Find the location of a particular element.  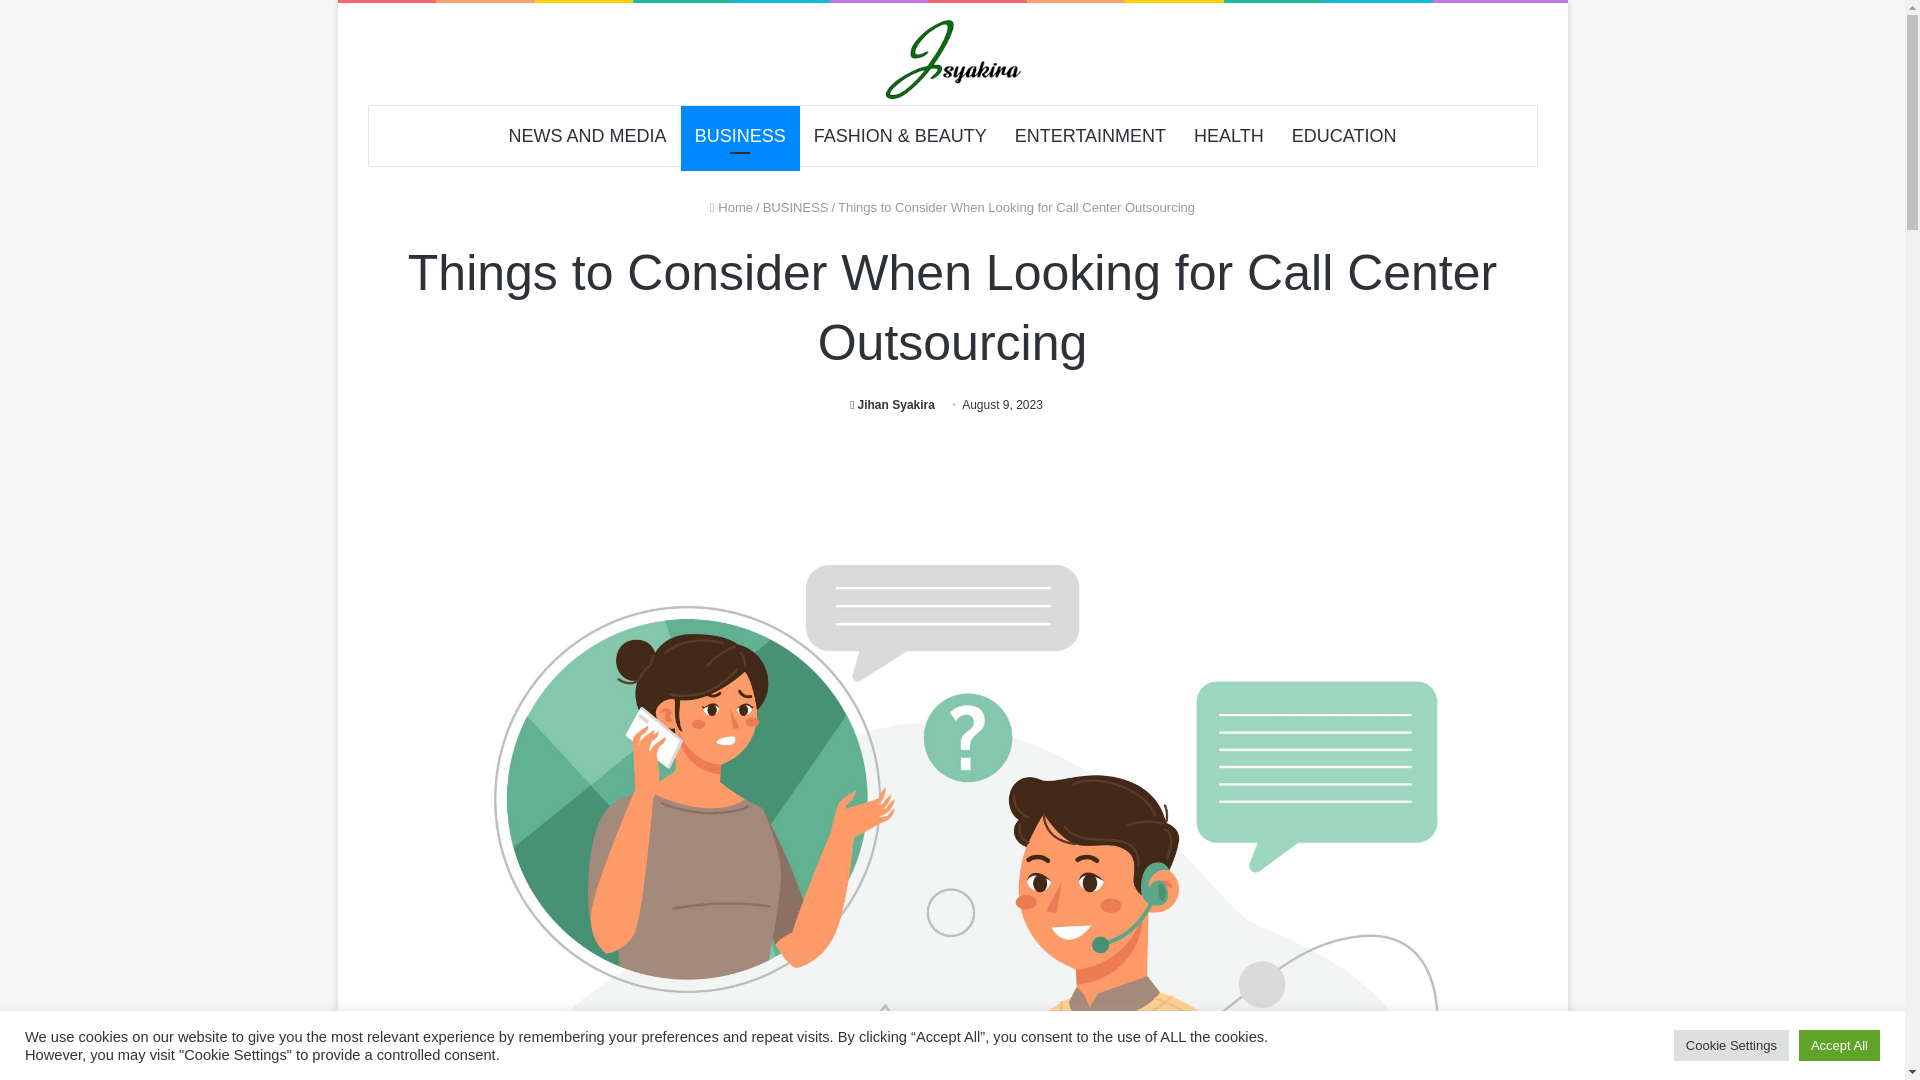

Home is located at coordinates (731, 206).